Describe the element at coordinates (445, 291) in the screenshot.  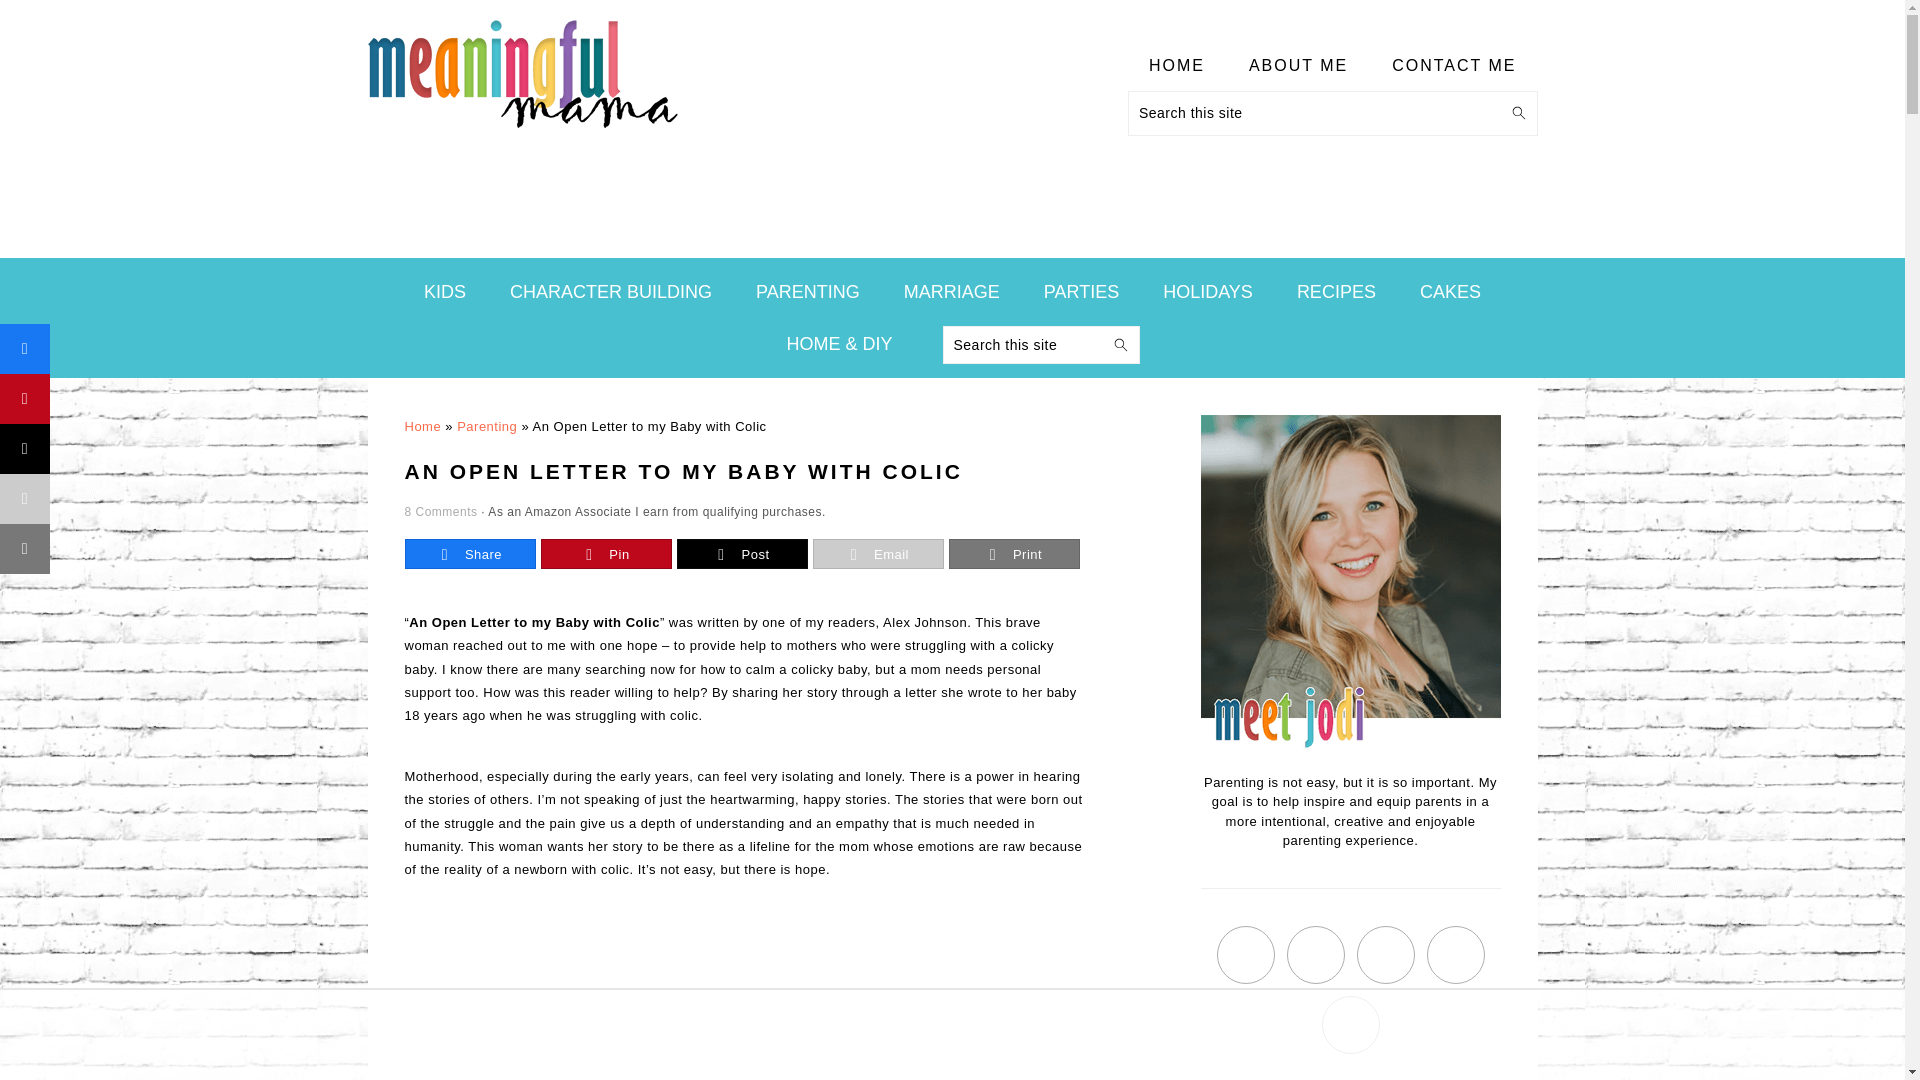
I see `KIDS` at that location.